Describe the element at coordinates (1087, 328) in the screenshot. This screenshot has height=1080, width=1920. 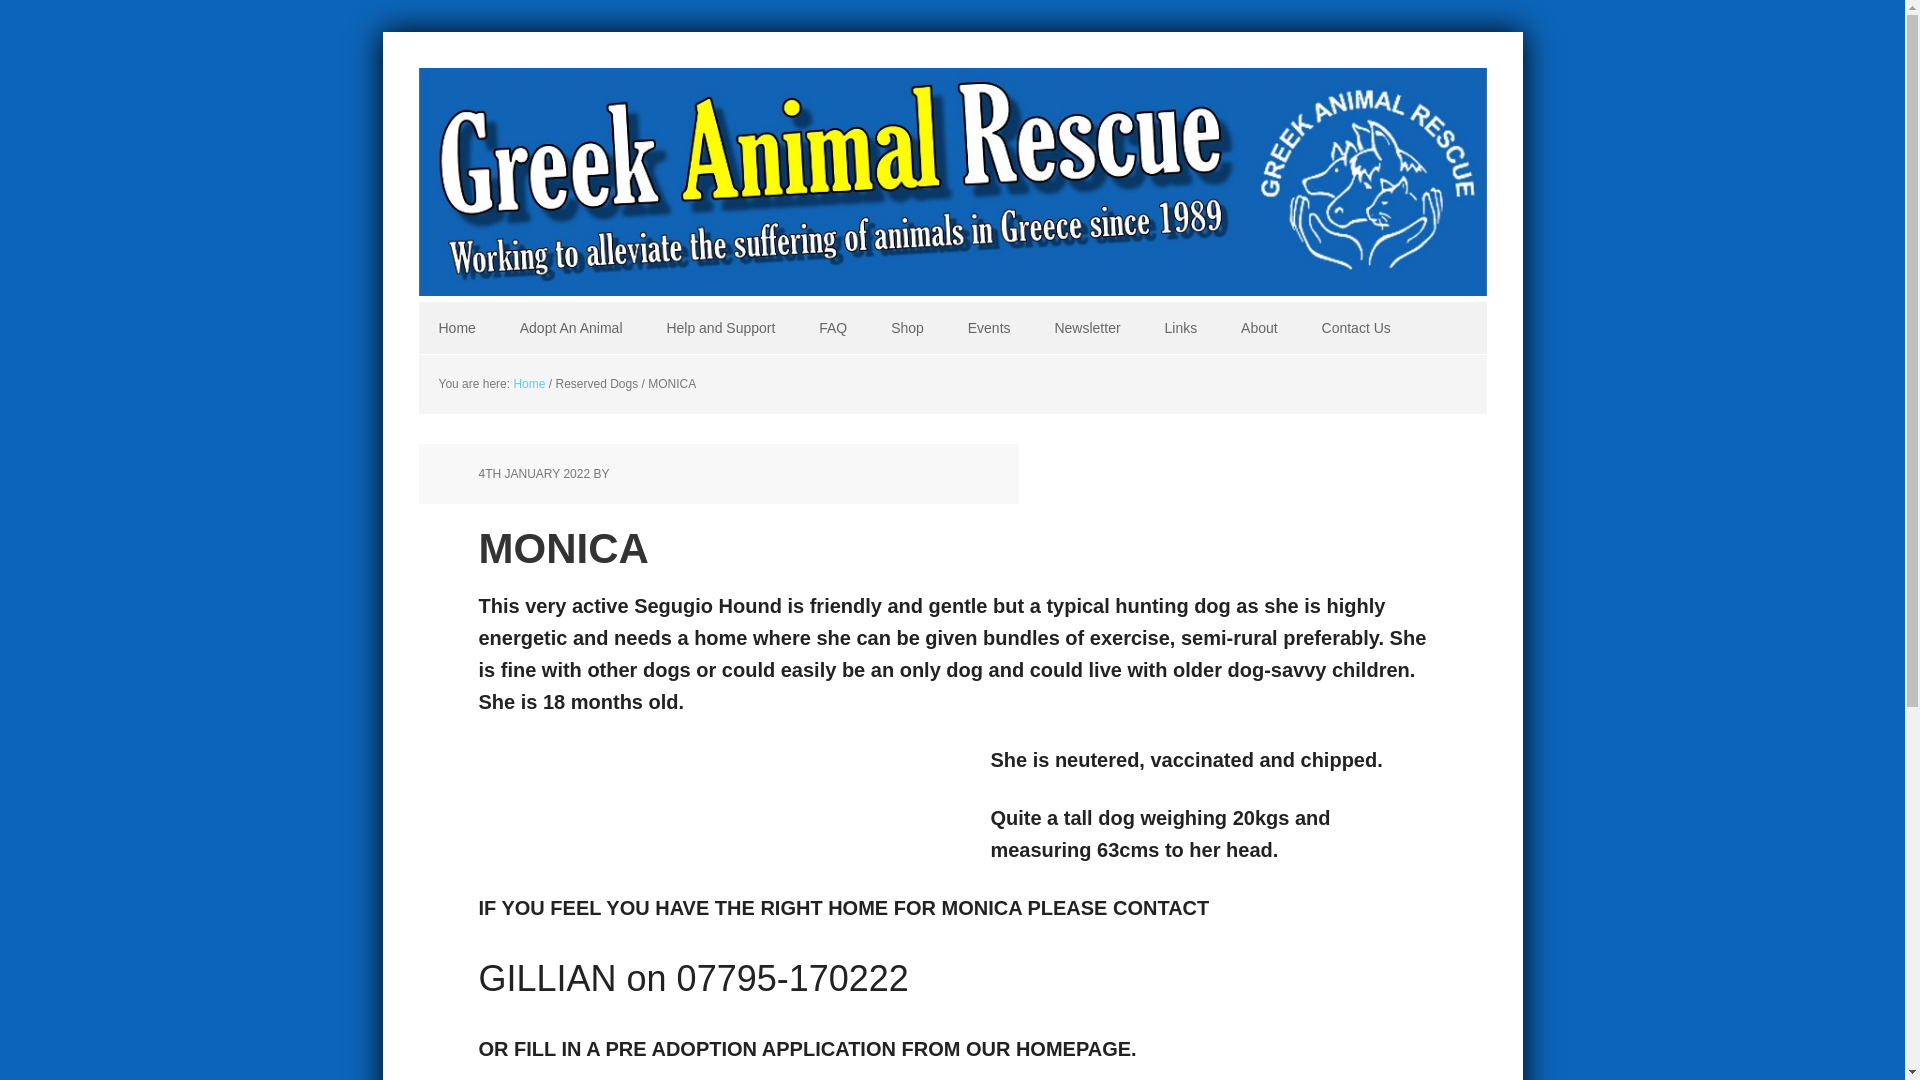
I see `Newsletter` at that location.